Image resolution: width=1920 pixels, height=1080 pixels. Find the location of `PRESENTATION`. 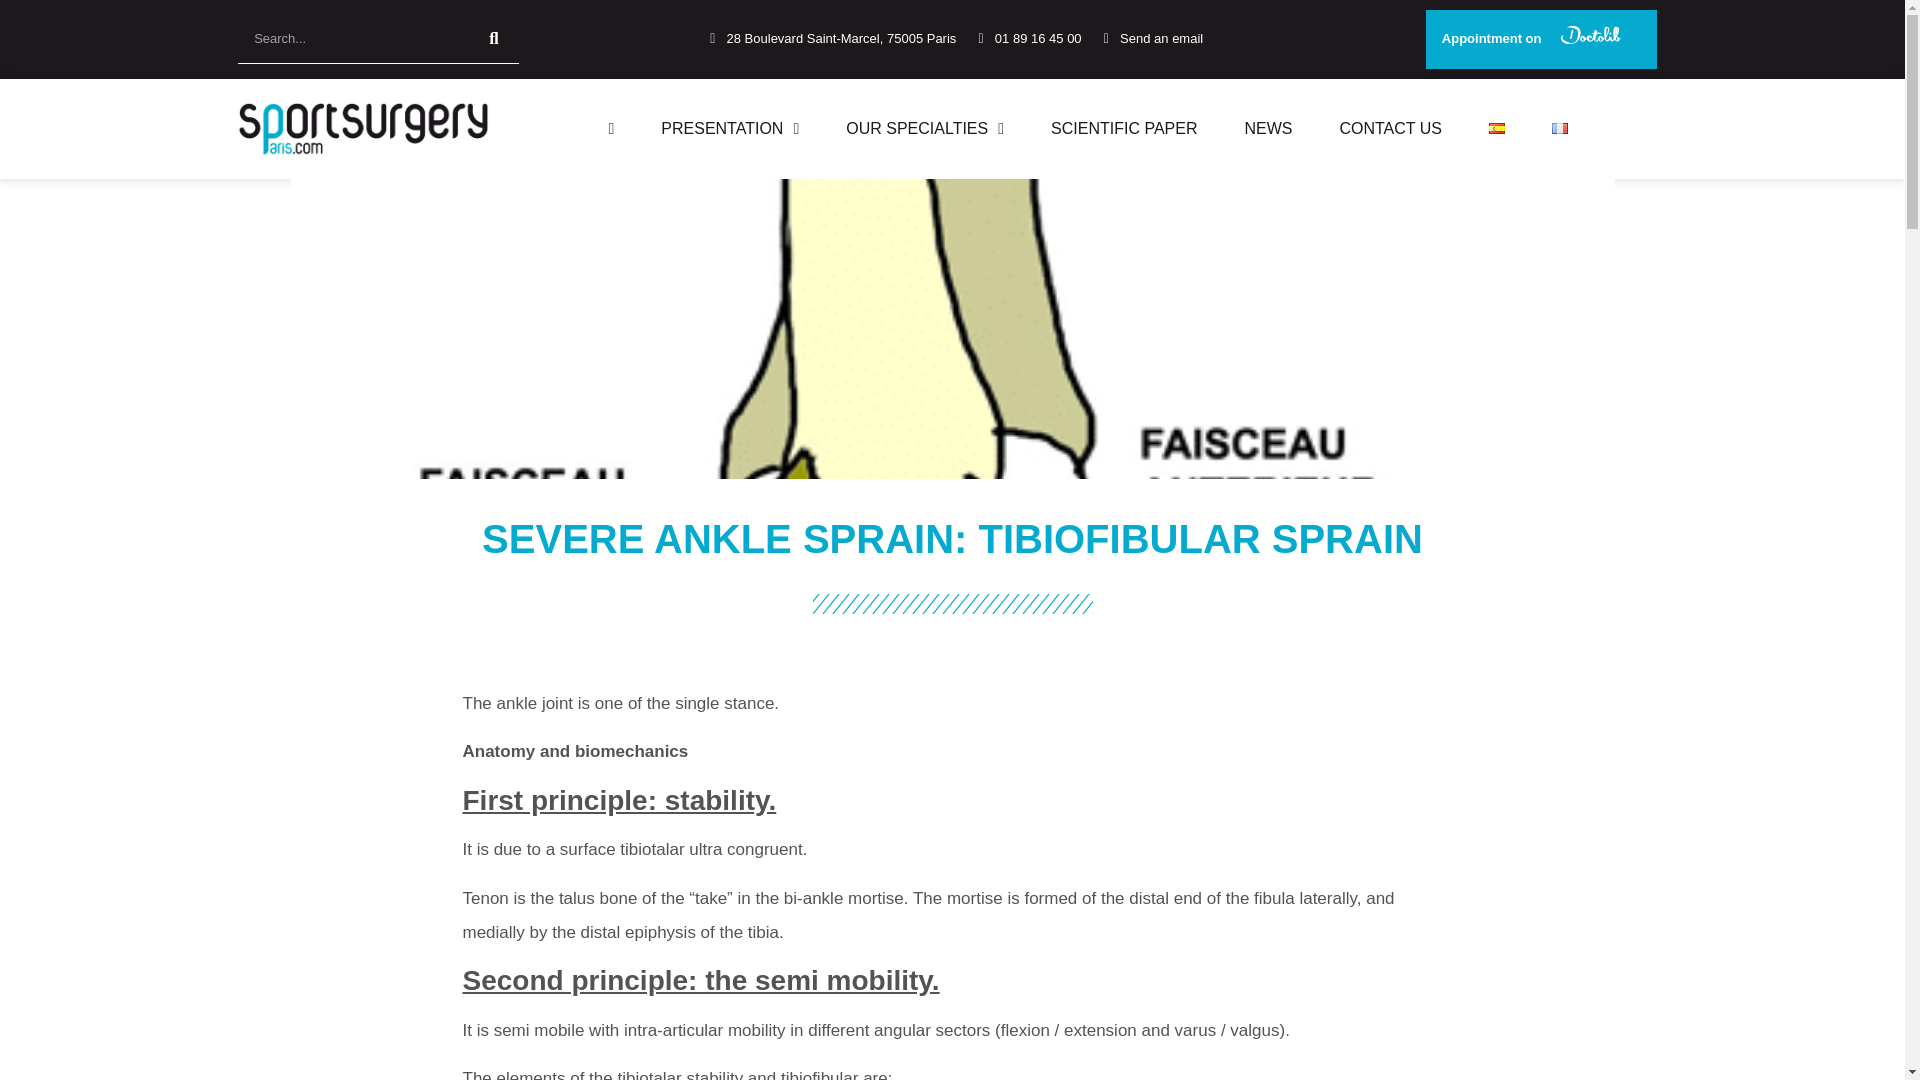

PRESENTATION is located at coordinates (730, 128).